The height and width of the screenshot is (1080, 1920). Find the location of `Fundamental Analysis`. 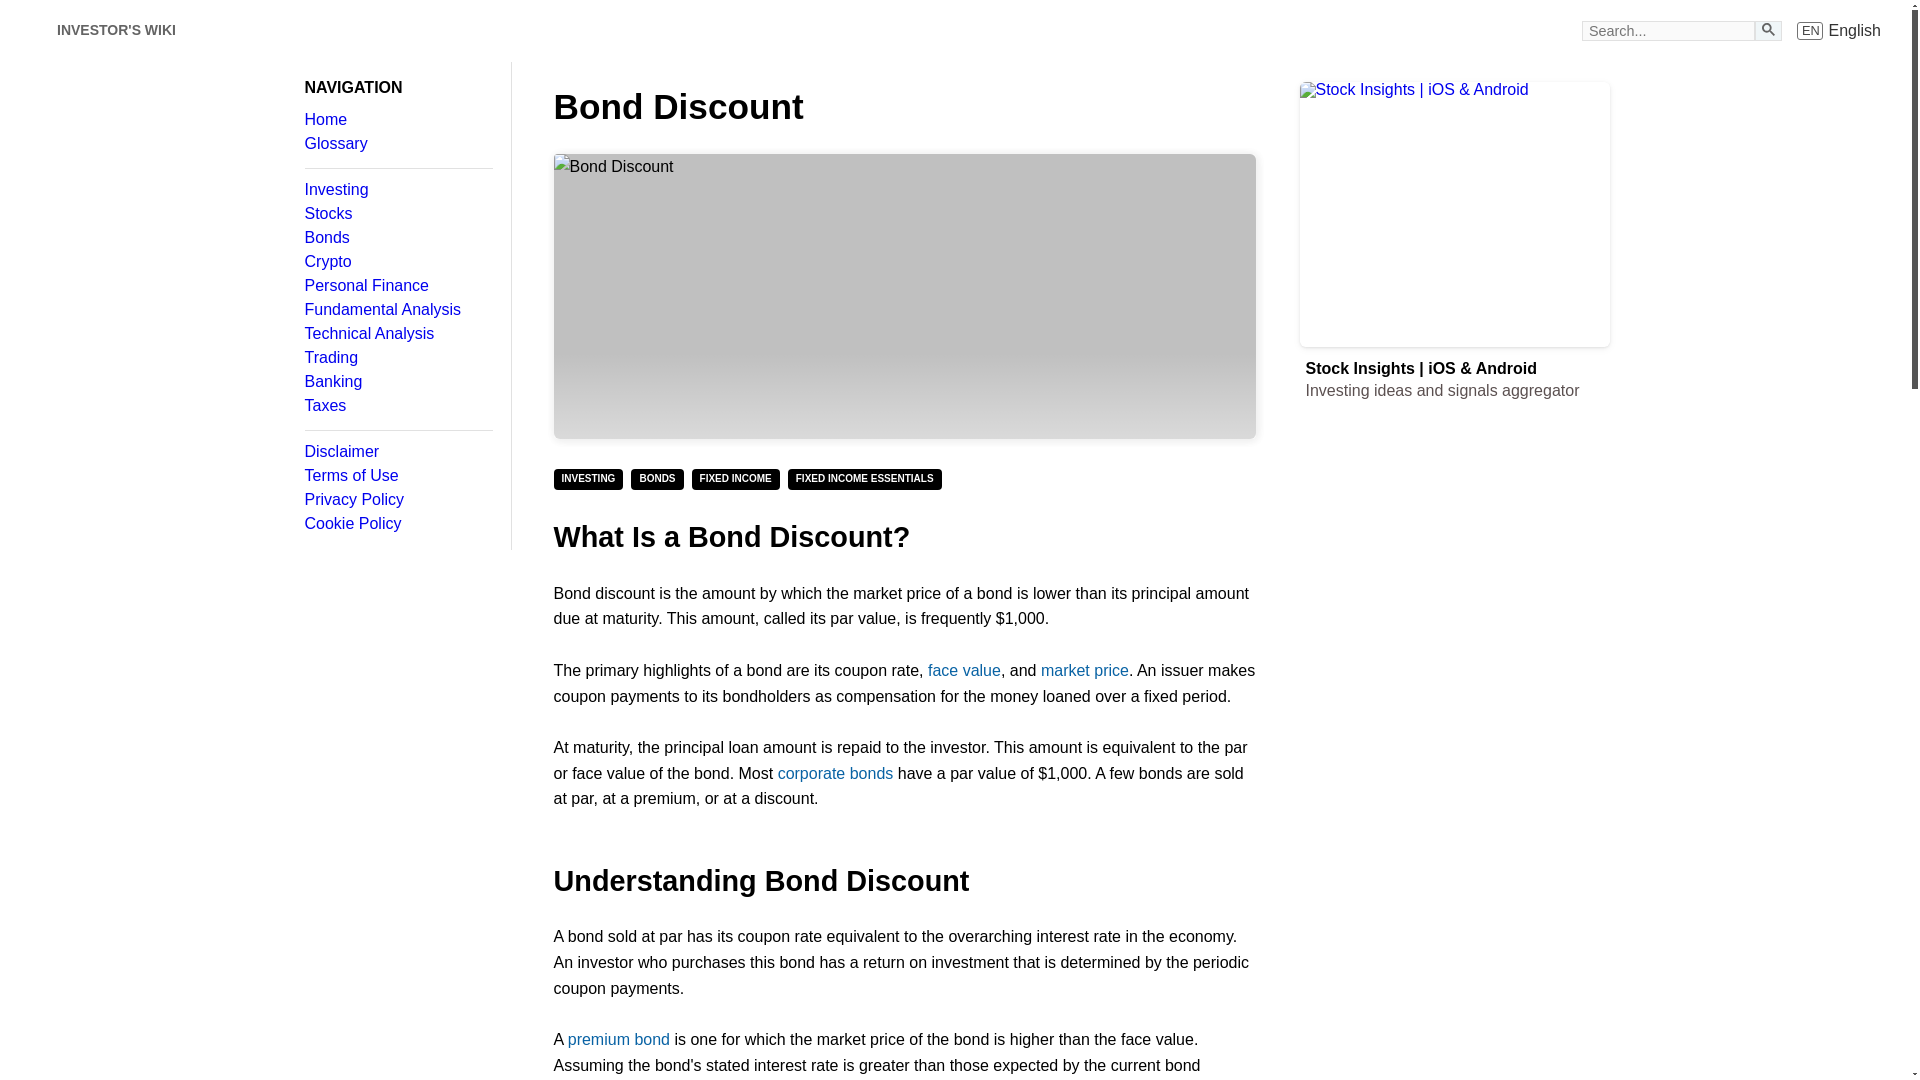

Fundamental Analysis is located at coordinates (397, 358).